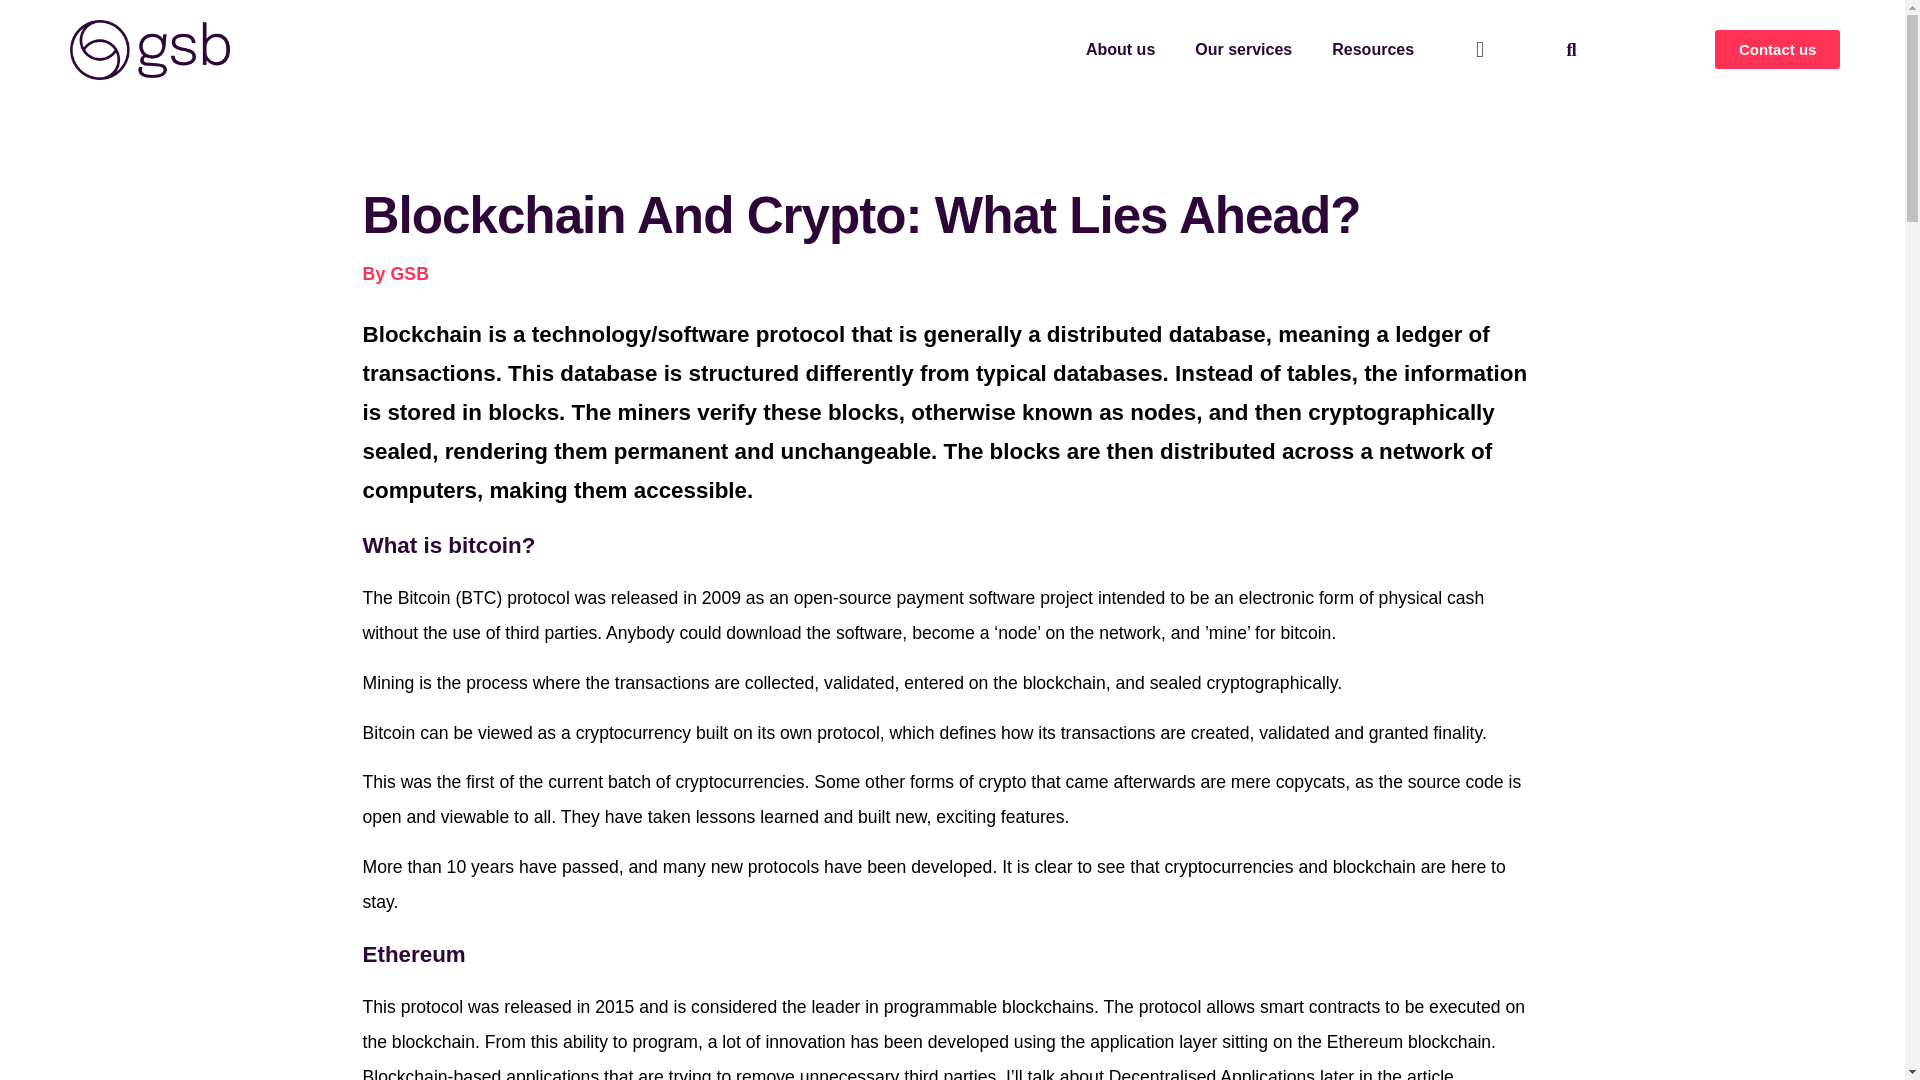 Image resolution: width=1920 pixels, height=1080 pixels. What do you see at coordinates (1120, 50) in the screenshot?
I see `About us` at bounding box center [1120, 50].